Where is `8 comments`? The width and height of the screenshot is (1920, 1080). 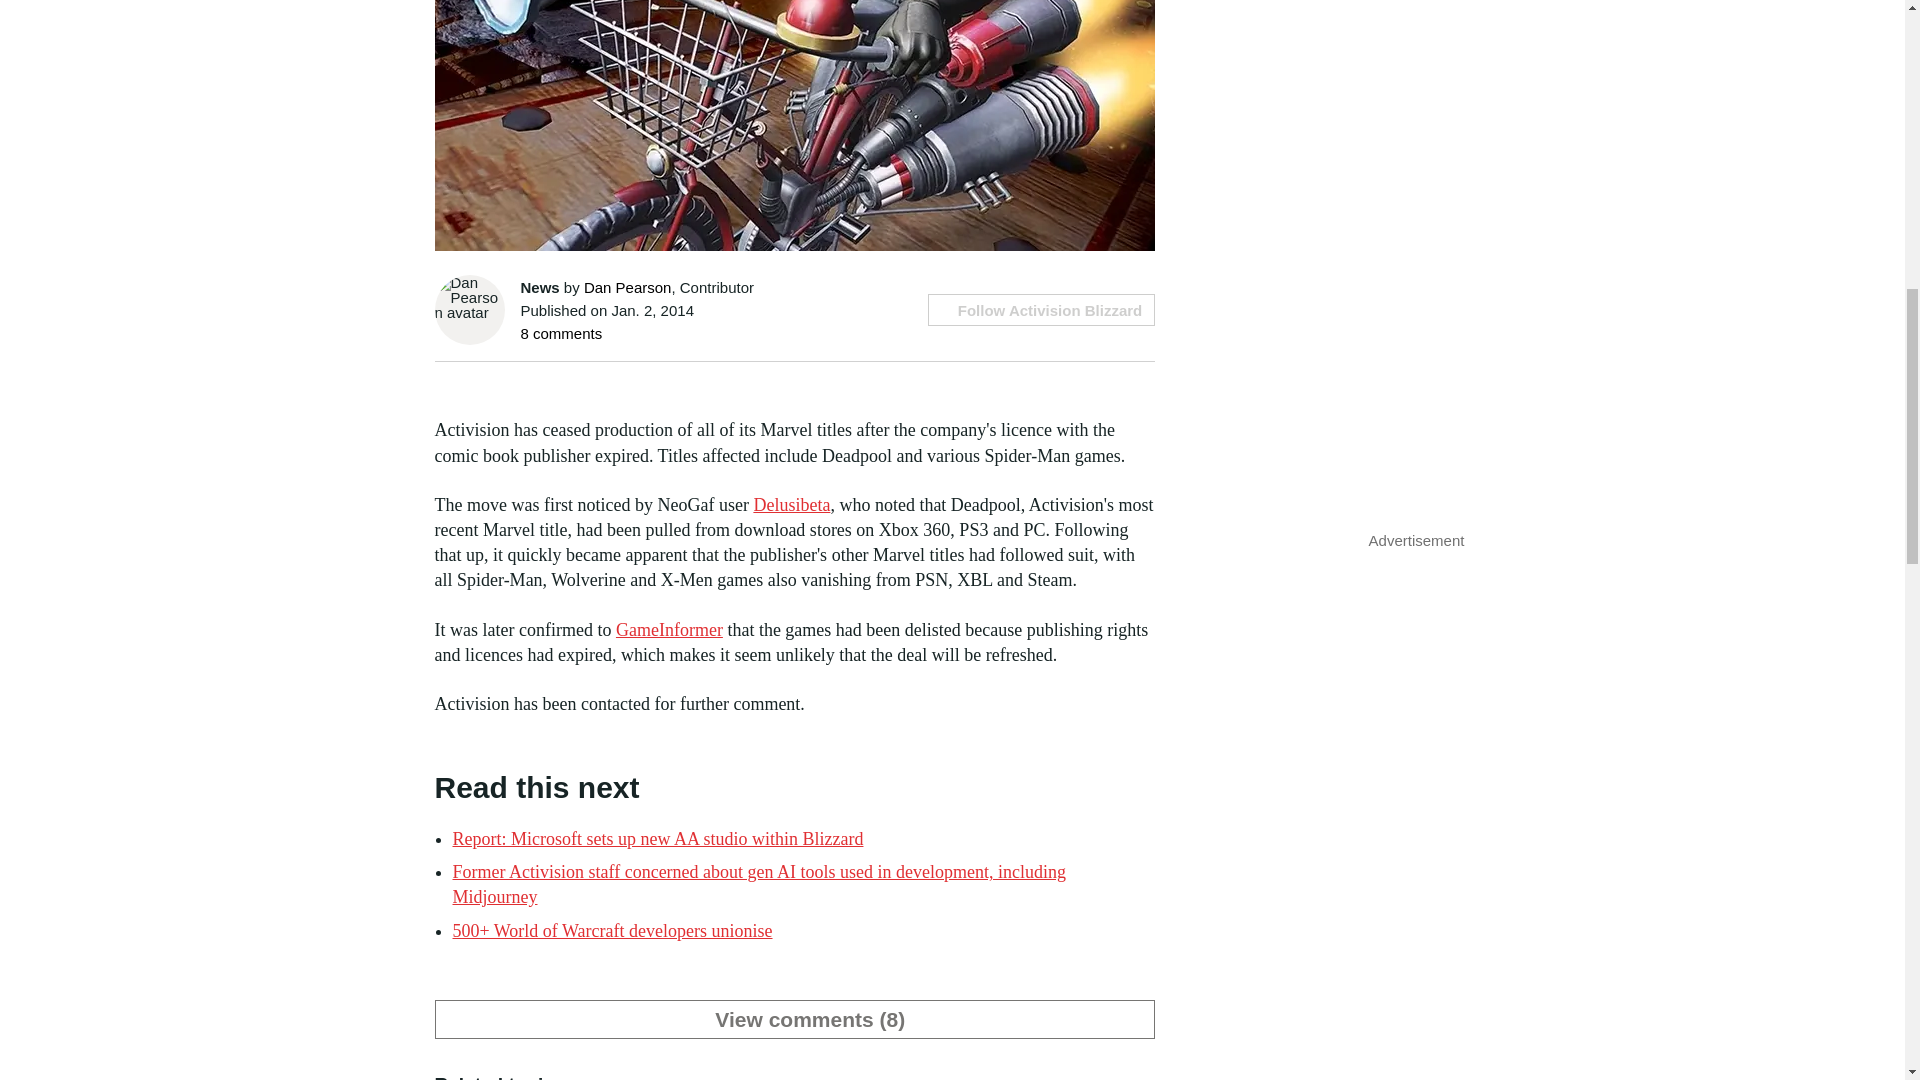
8 comments is located at coordinates (561, 334).